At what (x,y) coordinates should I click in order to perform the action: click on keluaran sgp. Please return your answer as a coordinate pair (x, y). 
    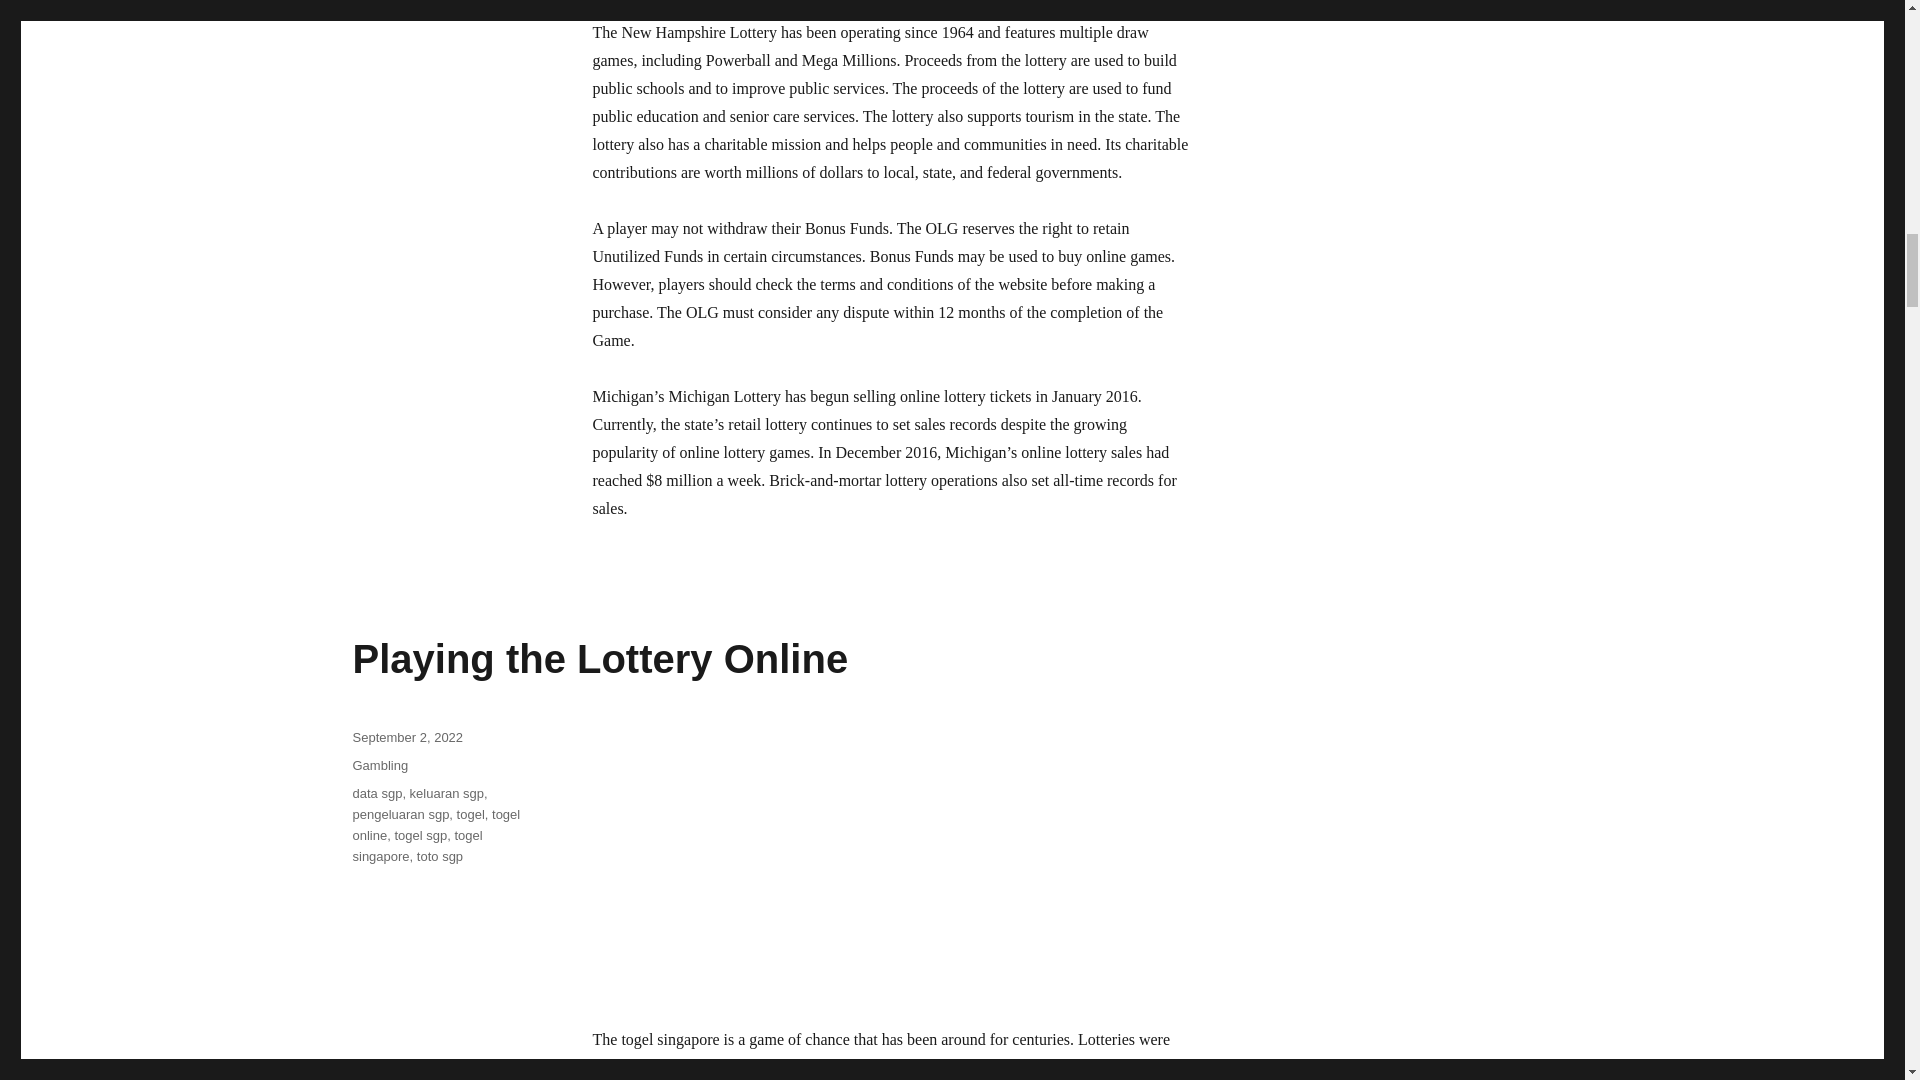
    Looking at the image, I should click on (446, 794).